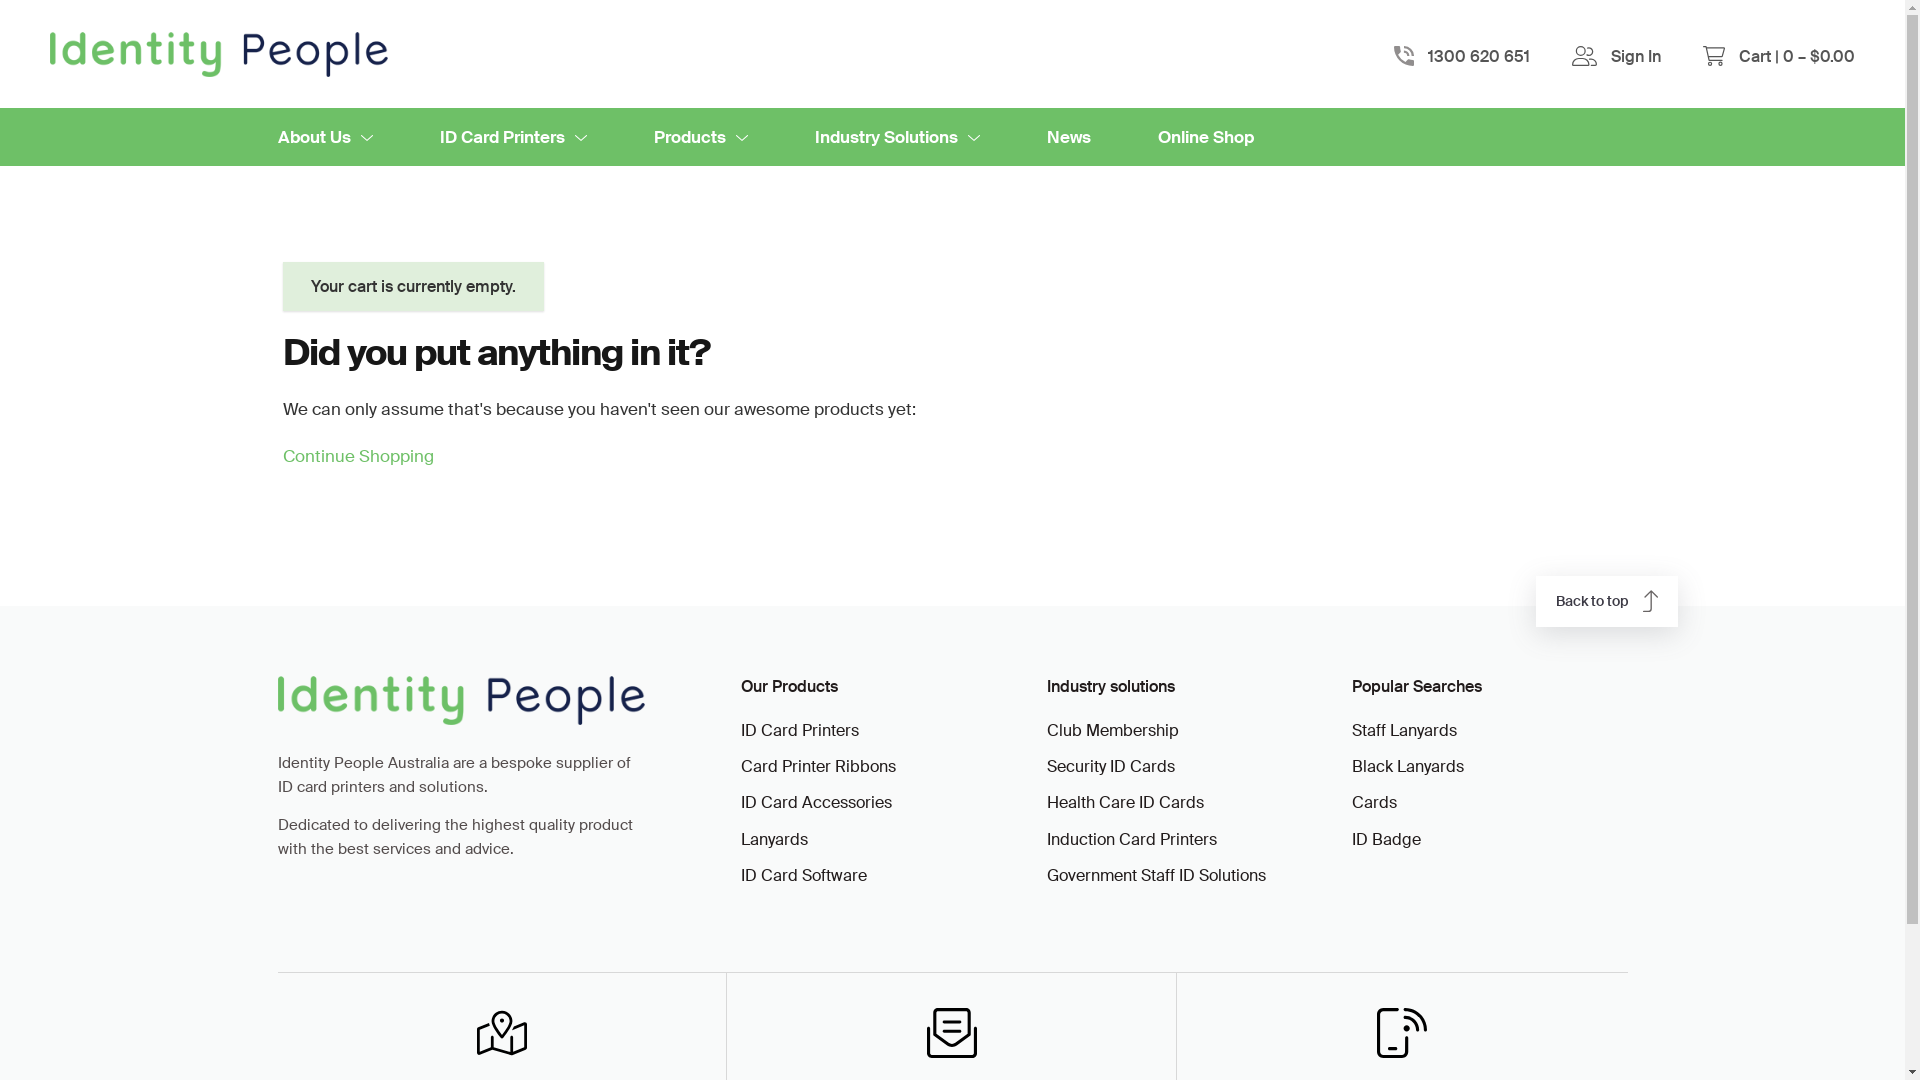 This screenshot has height=1080, width=1920. I want to click on Sign In, so click(1636, 56).